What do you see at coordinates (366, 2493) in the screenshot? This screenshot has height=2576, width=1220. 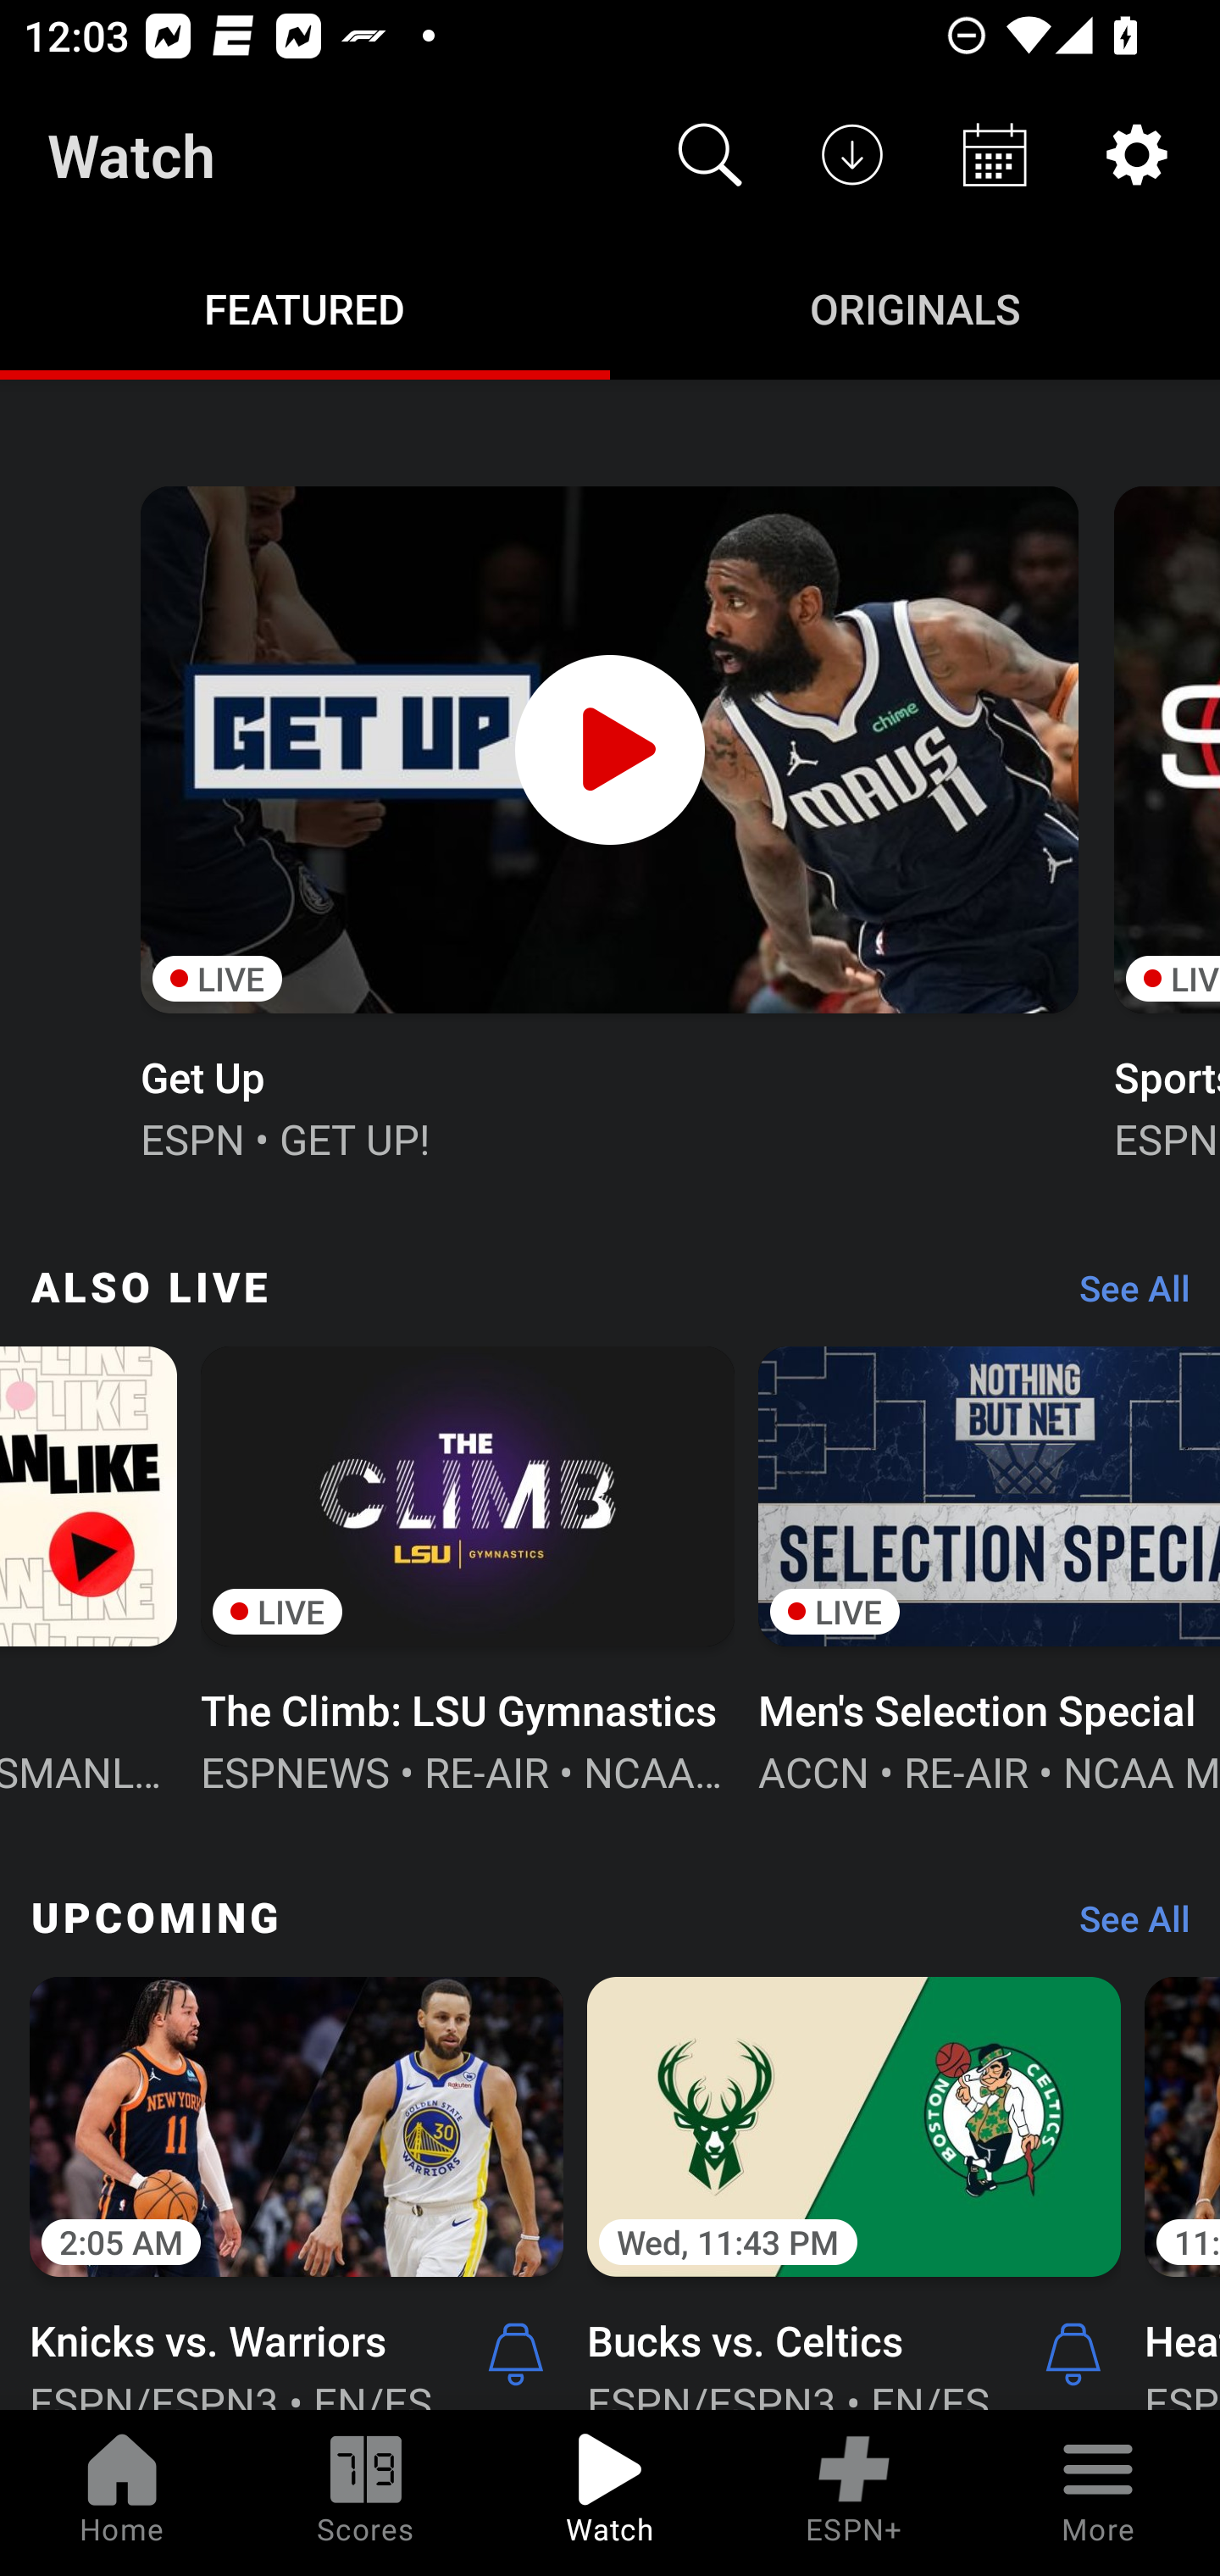 I see `Scores` at bounding box center [366, 2493].